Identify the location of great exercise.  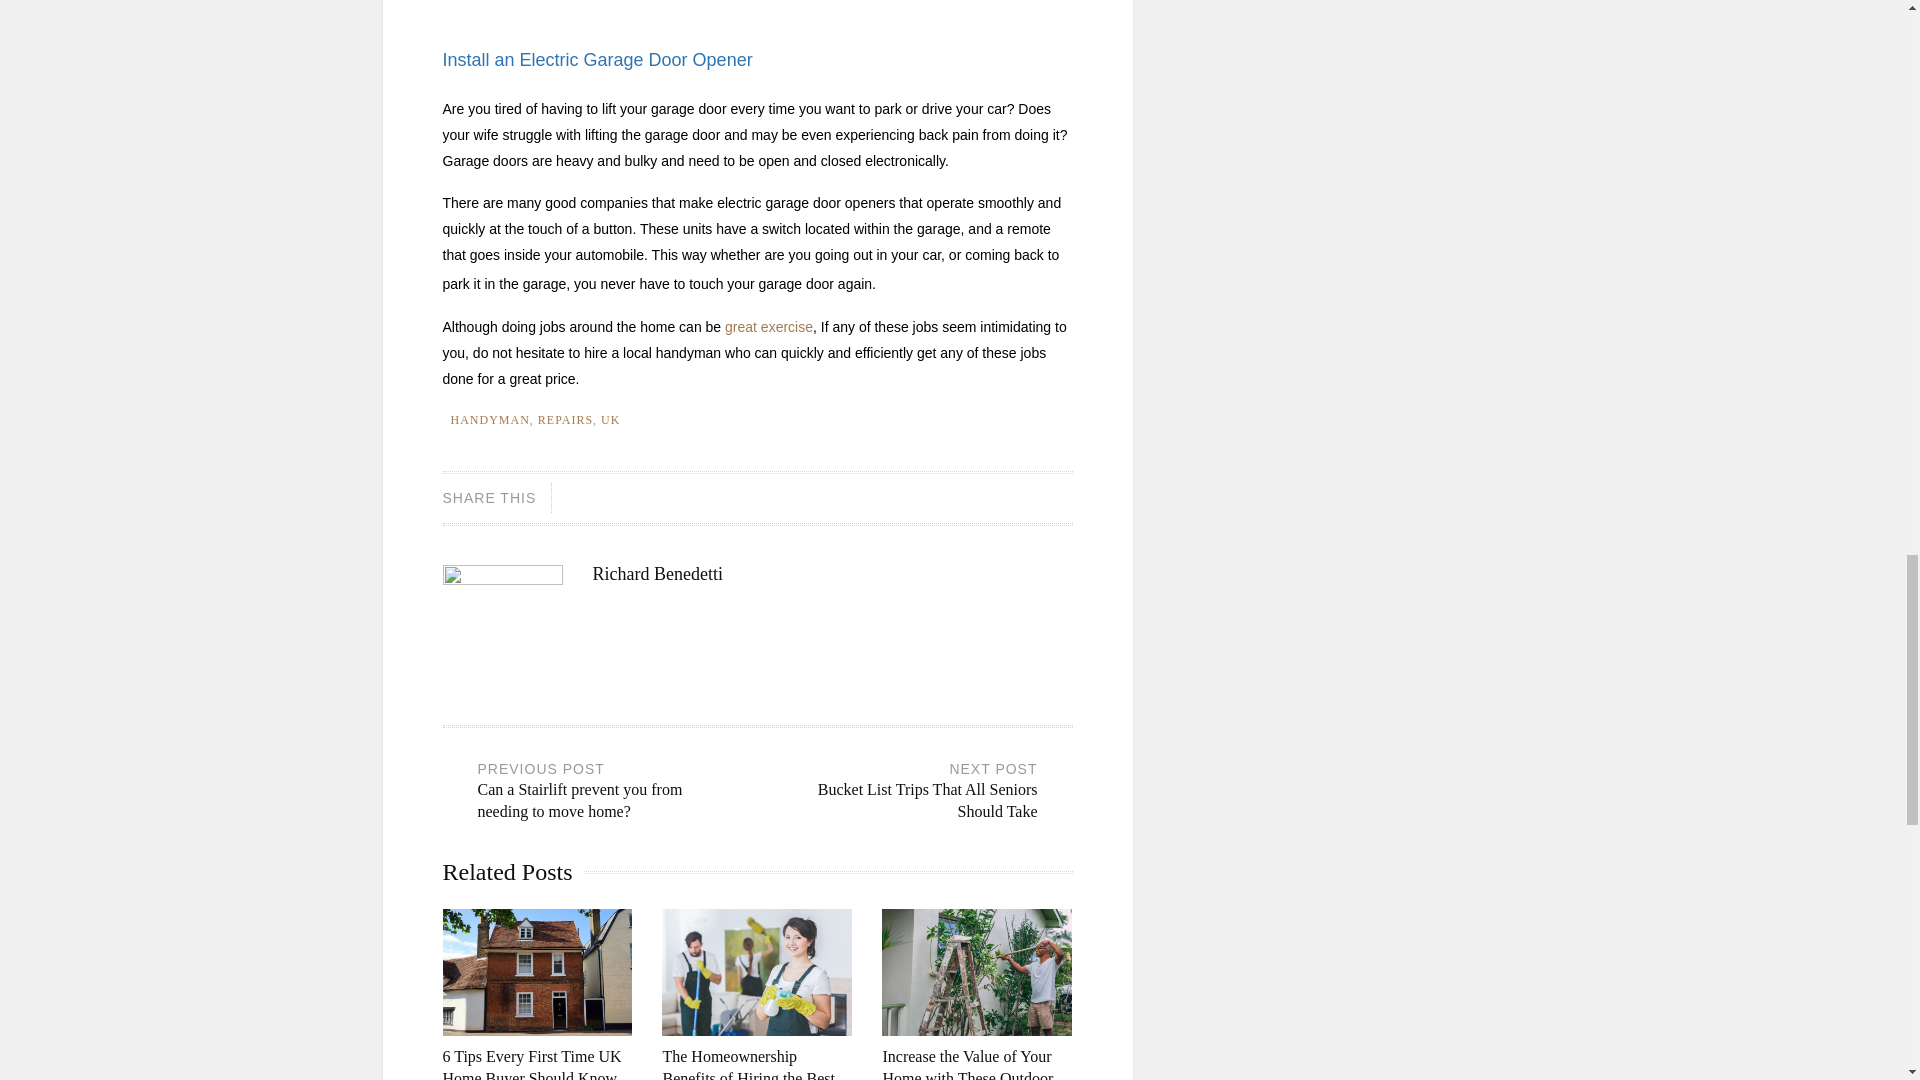
(610, 419).